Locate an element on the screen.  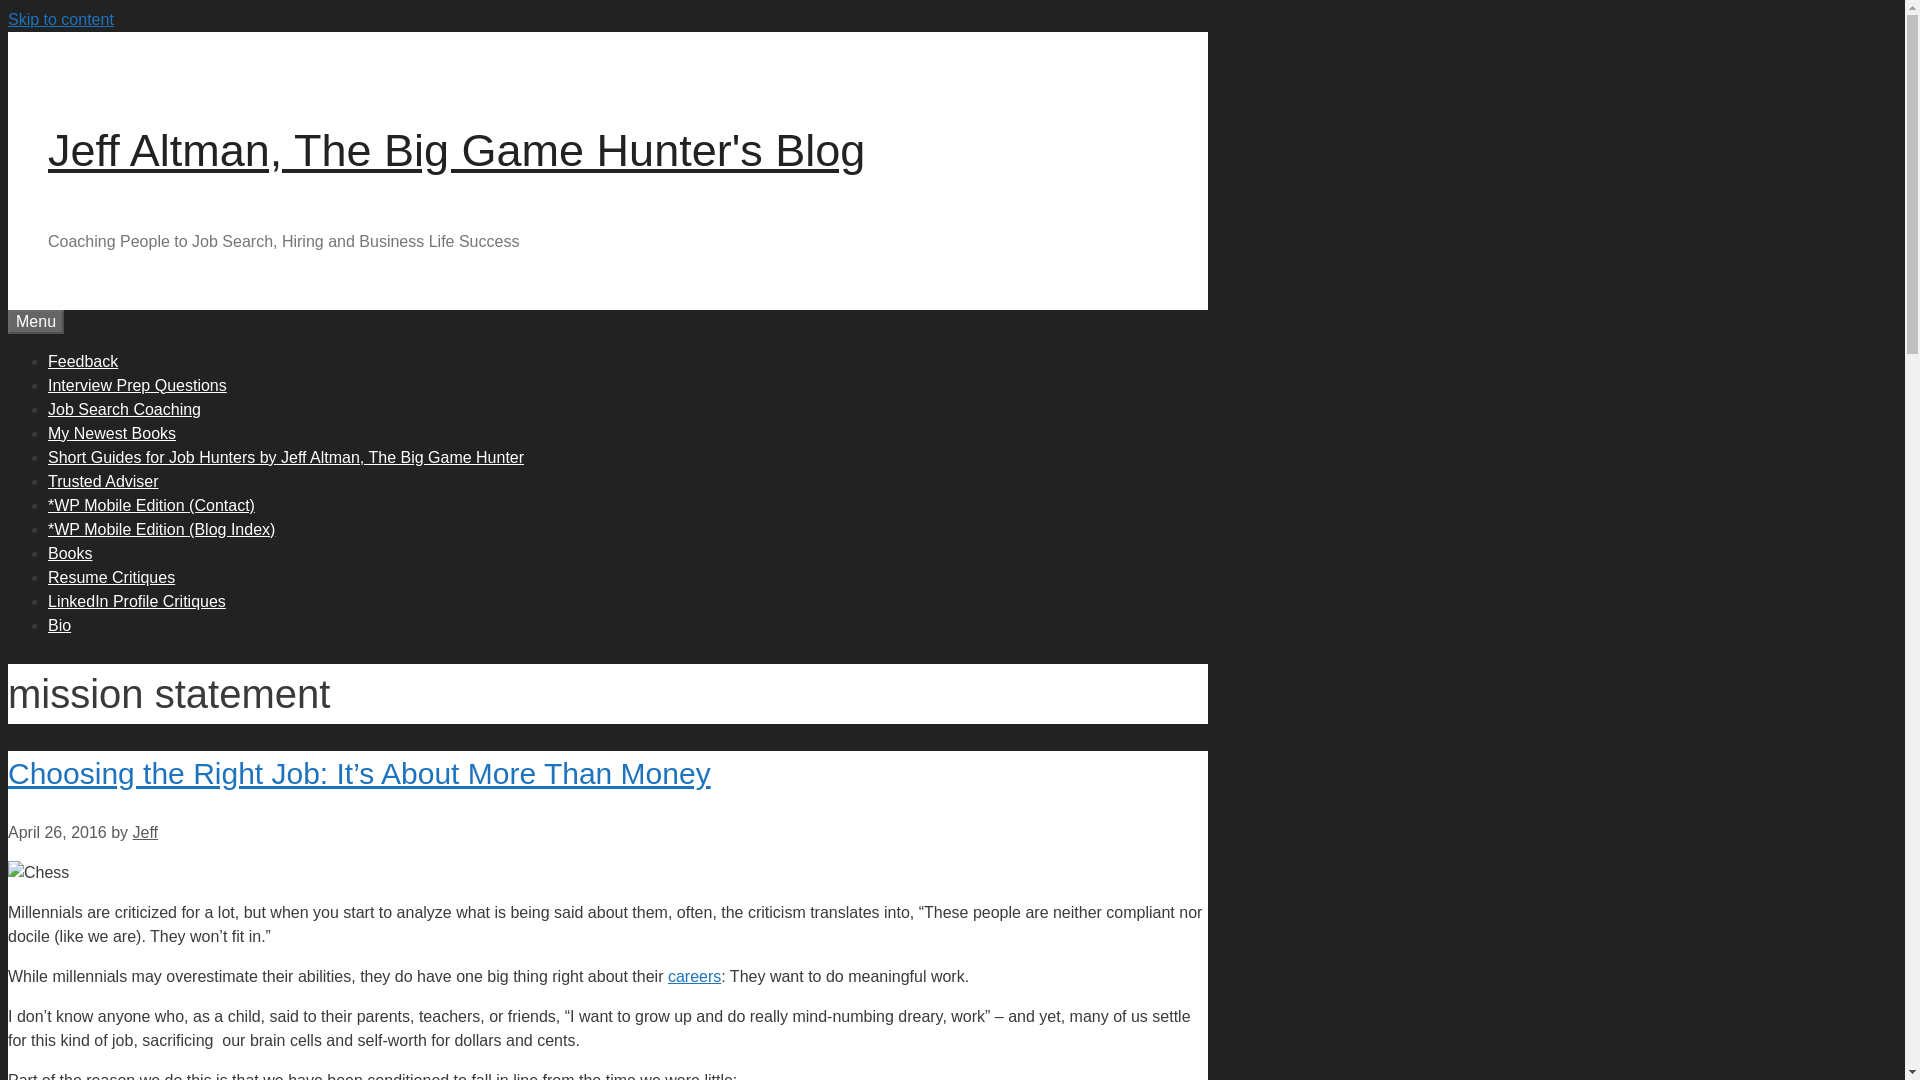
Bio is located at coordinates (60, 624).